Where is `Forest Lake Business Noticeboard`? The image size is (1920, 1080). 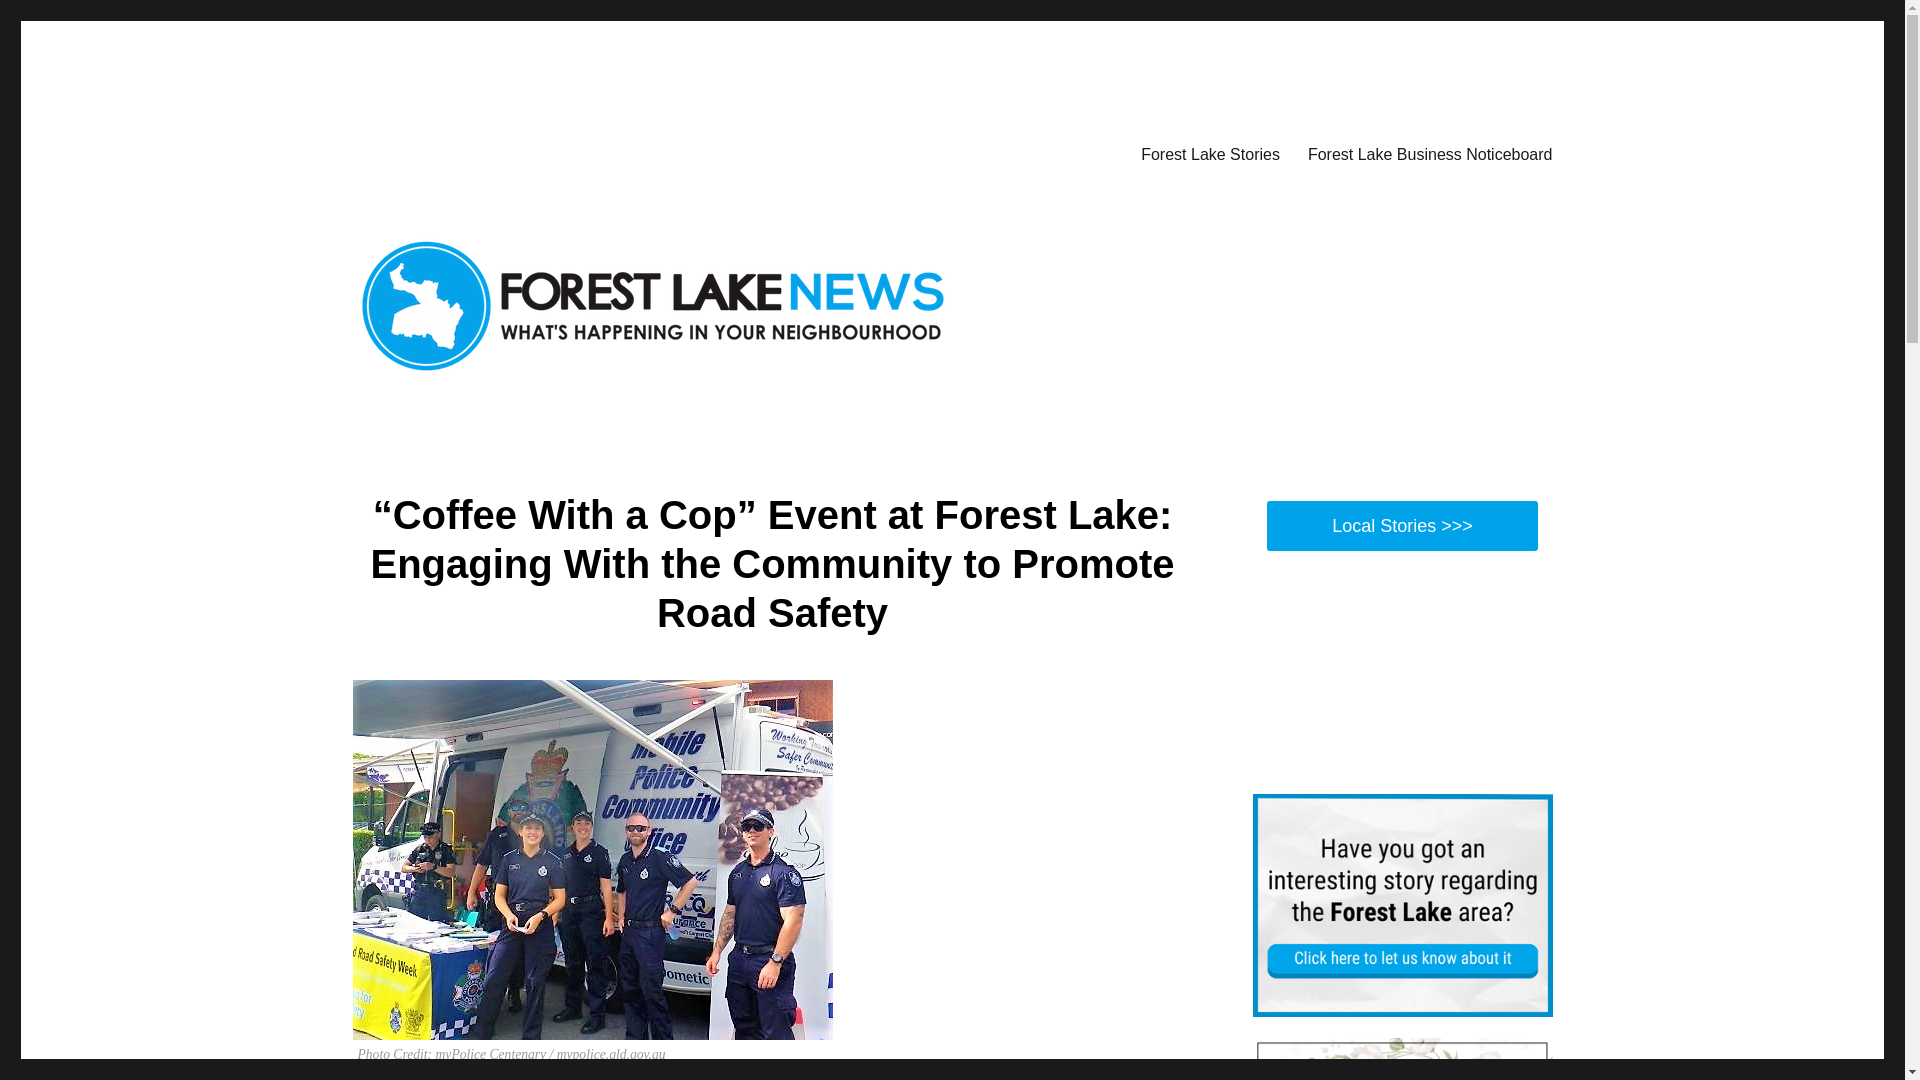
Forest Lake Business Noticeboard is located at coordinates (1430, 153).